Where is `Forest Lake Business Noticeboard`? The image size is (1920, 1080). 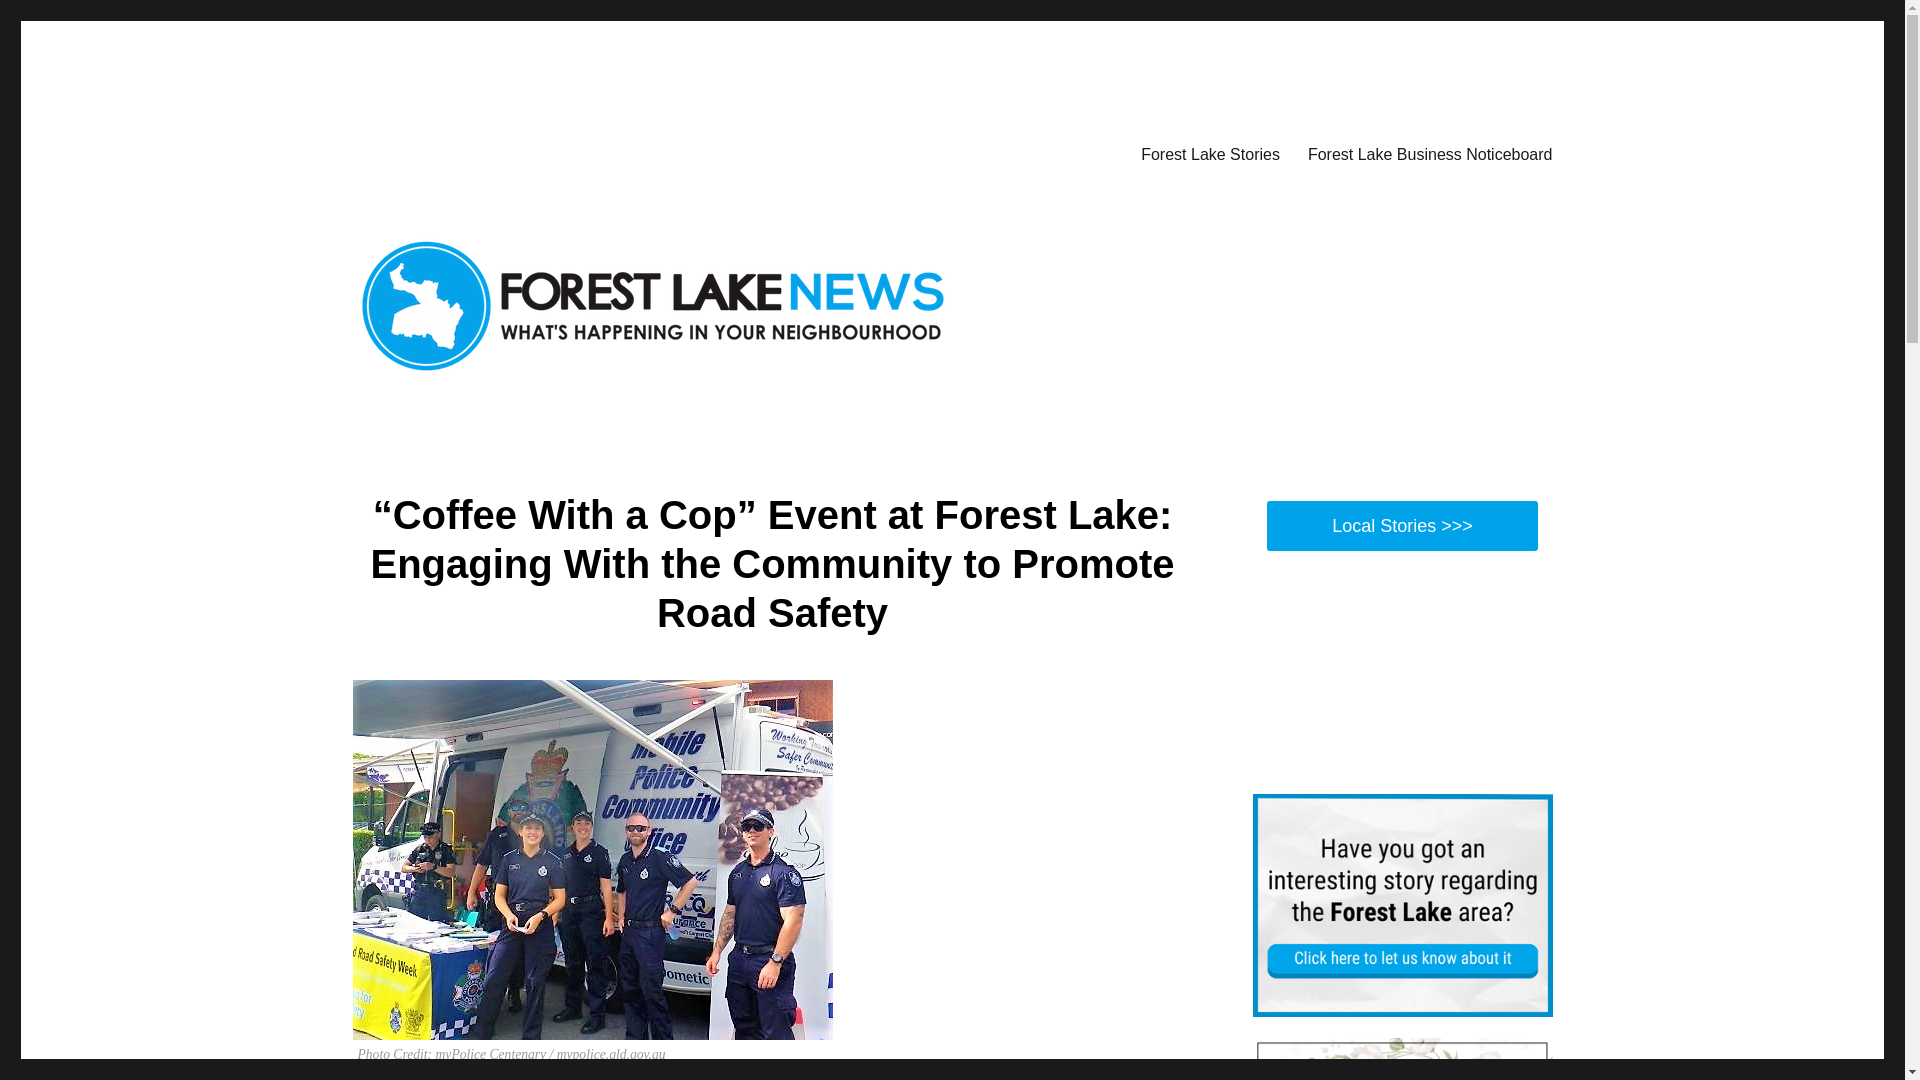
Forest Lake Business Noticeboard is located at coordinates (1430, 153).